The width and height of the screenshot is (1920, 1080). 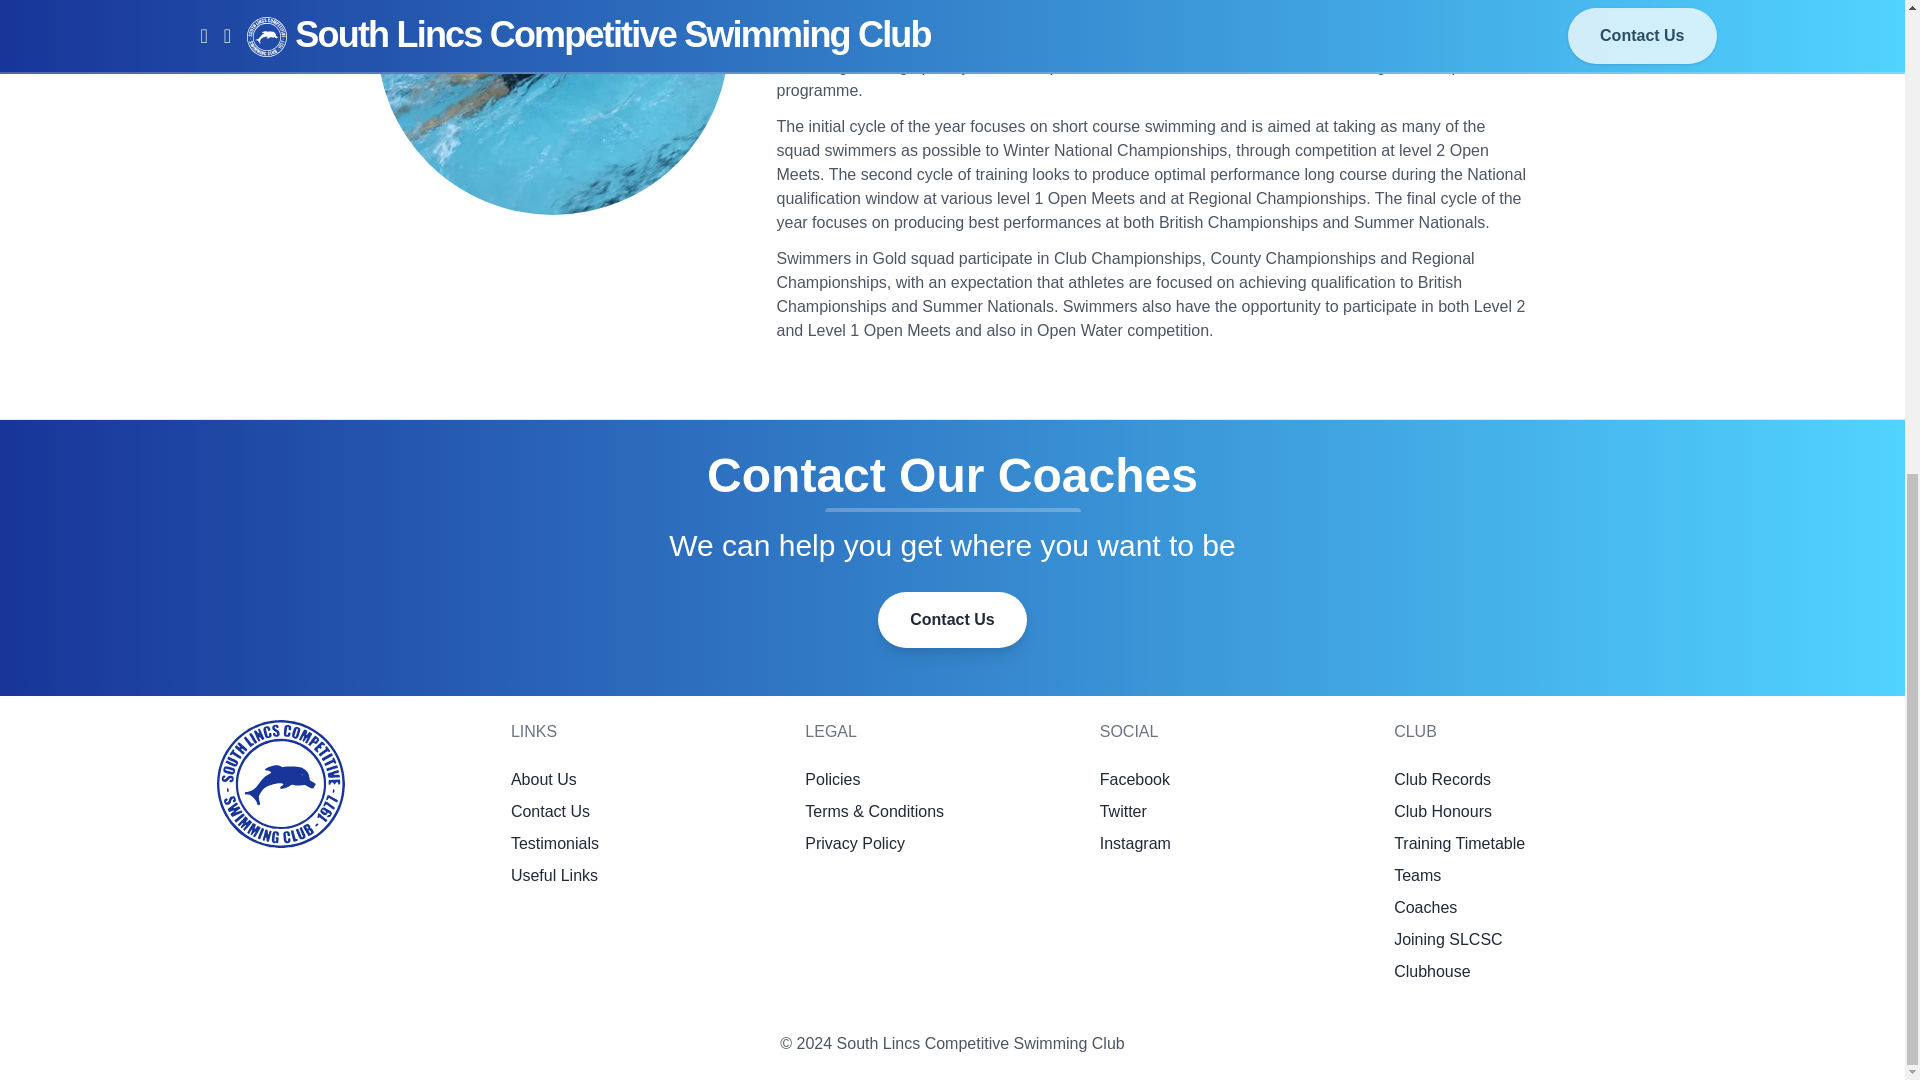 What do you see at coordinates (1123, 811) in the screenshot?
I see `Twitter` at bounding box center [1123, 811].